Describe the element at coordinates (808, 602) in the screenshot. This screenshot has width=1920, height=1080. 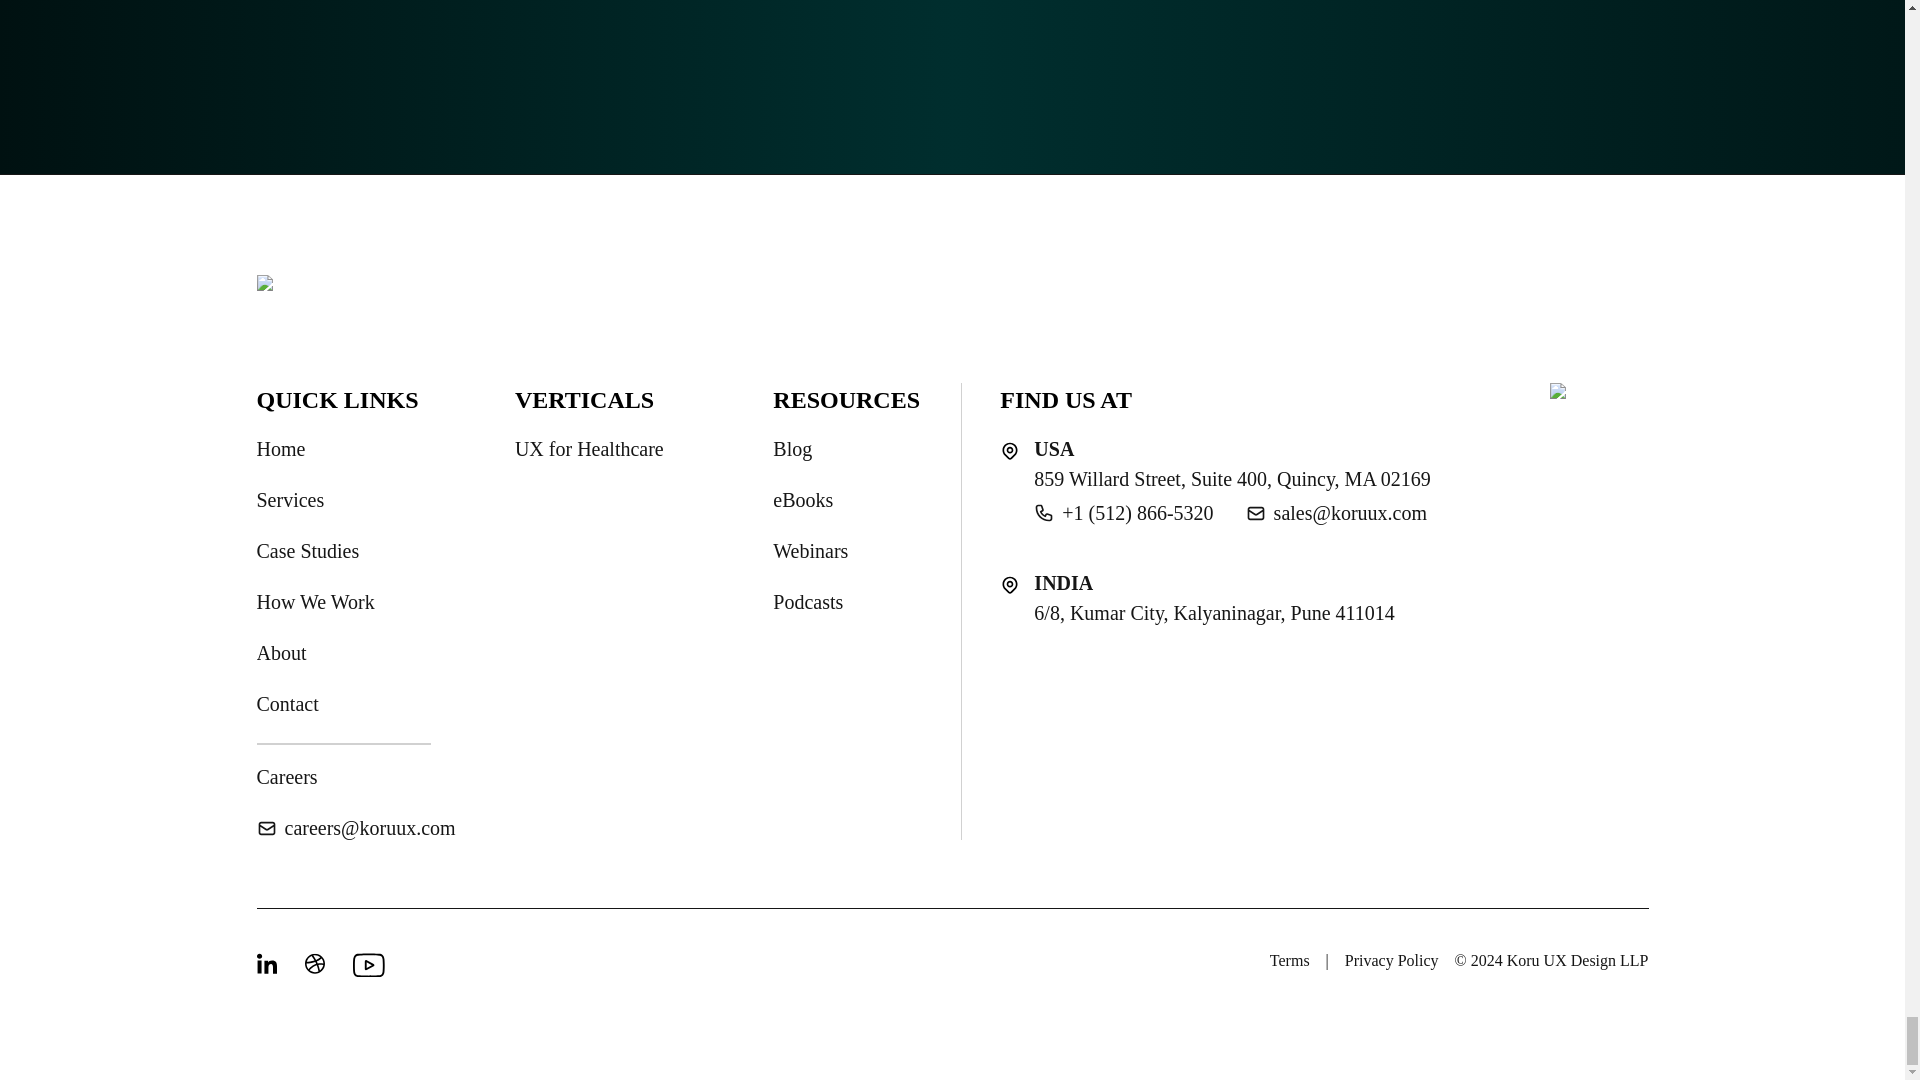
I see `Podcasts` at that location.